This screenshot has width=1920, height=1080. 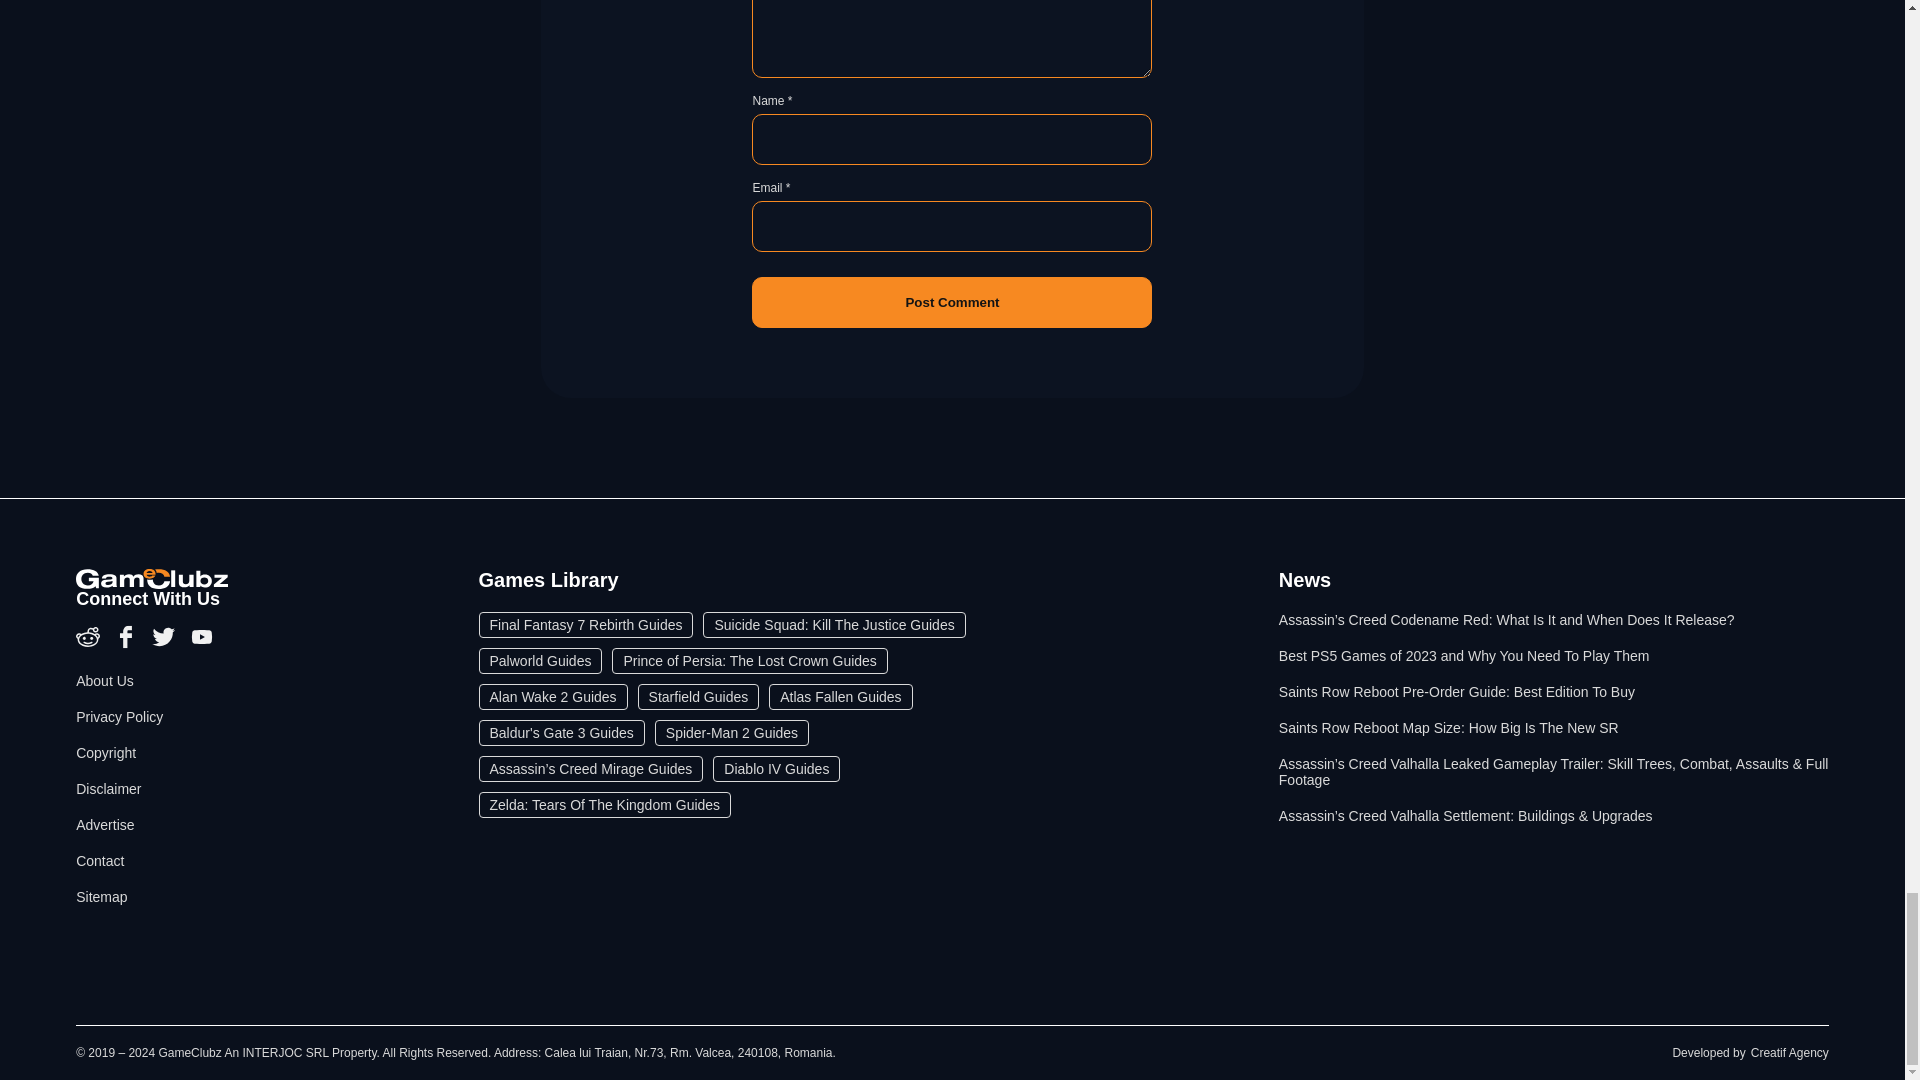 What do you see at coordinates (952, 302) in the screenshot?
I see `Post Comment` at bounding box center [952, 302].